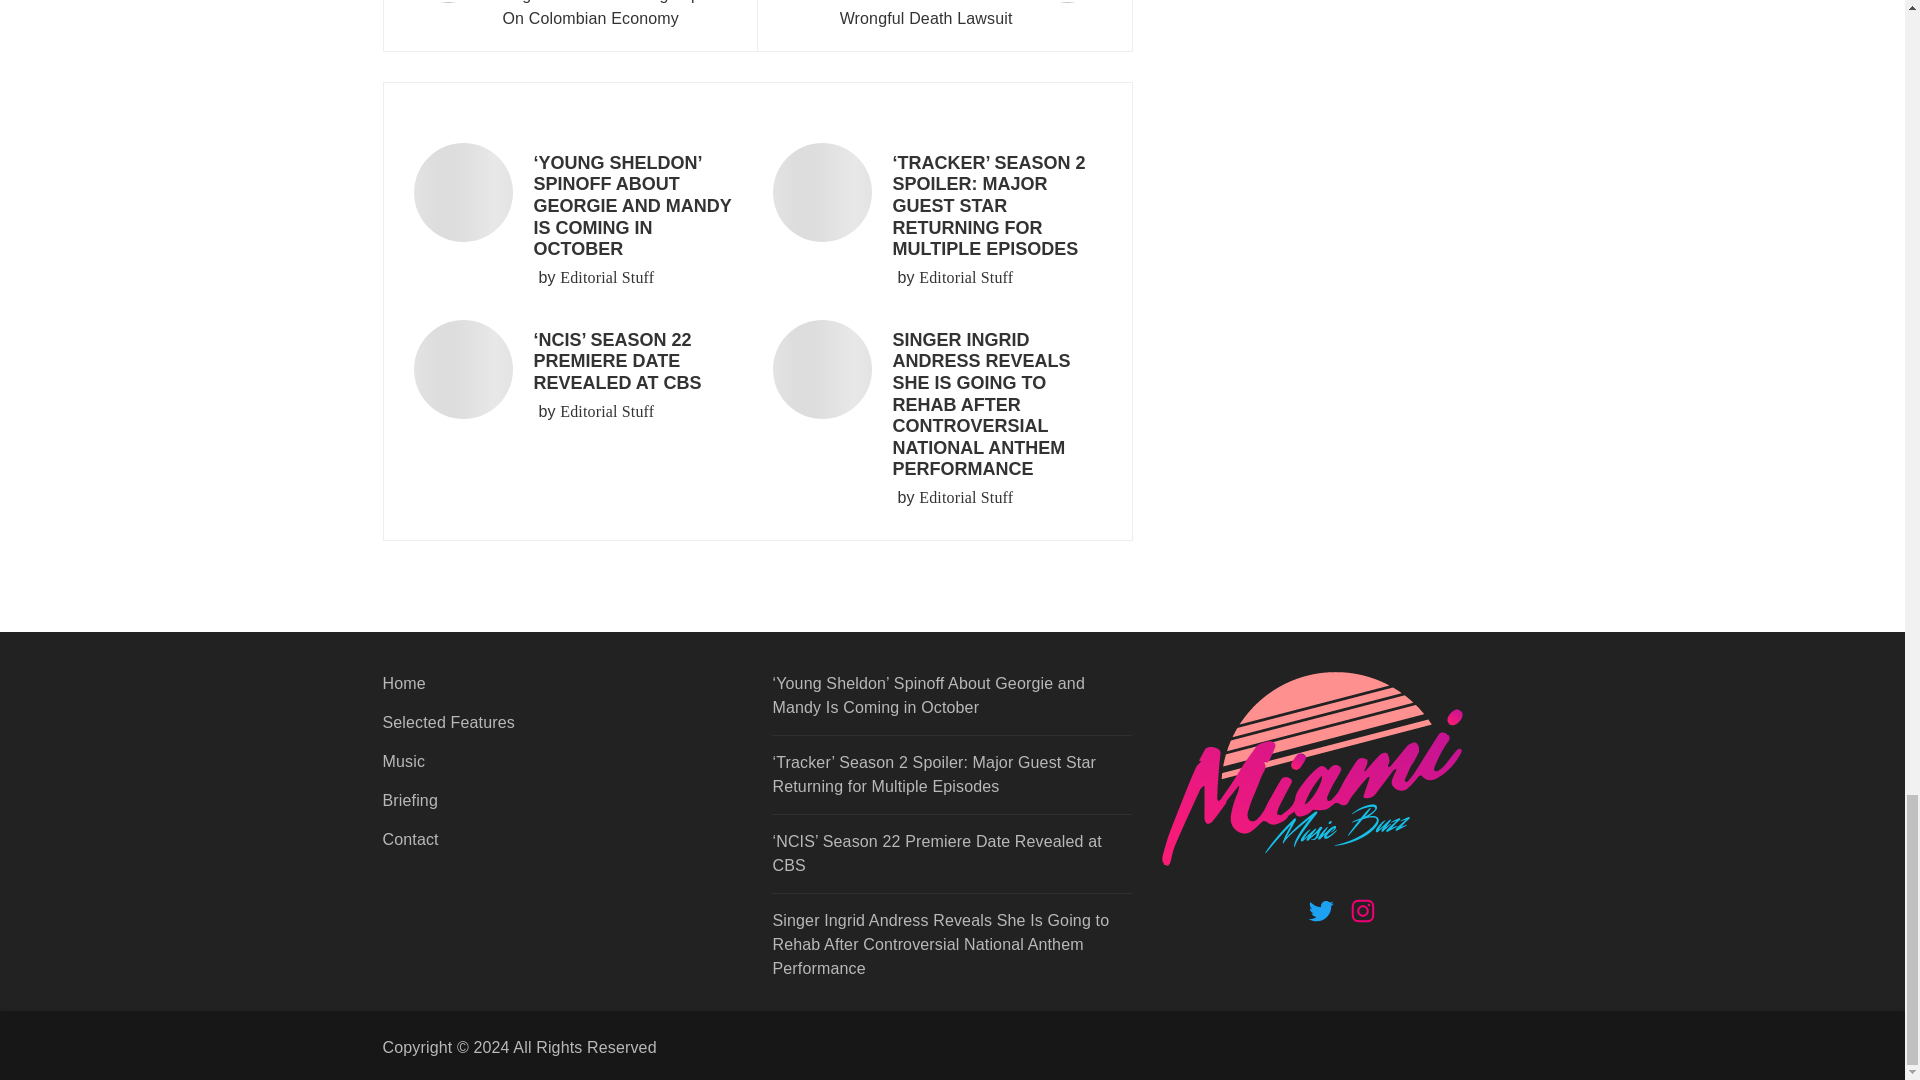 The image size is (1920, 1080). Describe the element at coordinates (562, 690) in the screenshot. I see `Home` at that location.